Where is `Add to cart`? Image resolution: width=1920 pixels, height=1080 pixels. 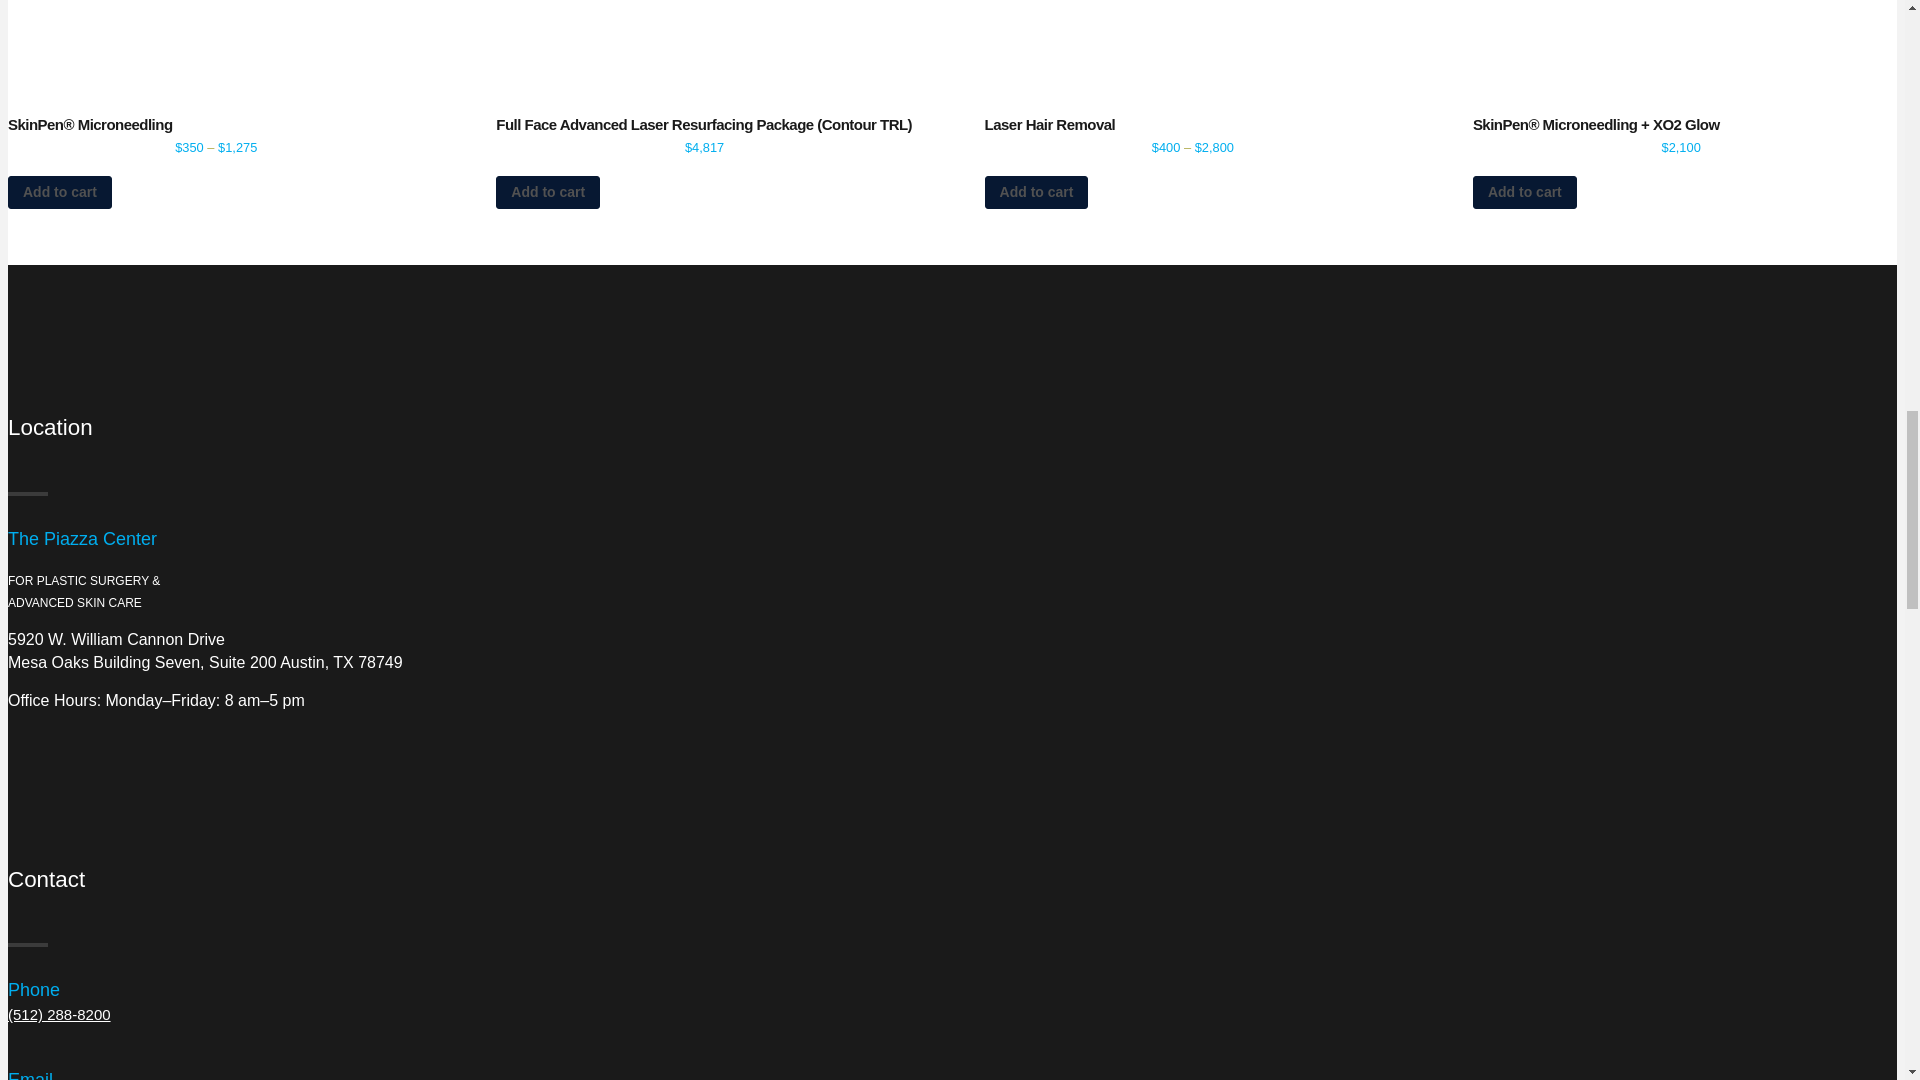 Add to cart is located at coordinates (547, 192).